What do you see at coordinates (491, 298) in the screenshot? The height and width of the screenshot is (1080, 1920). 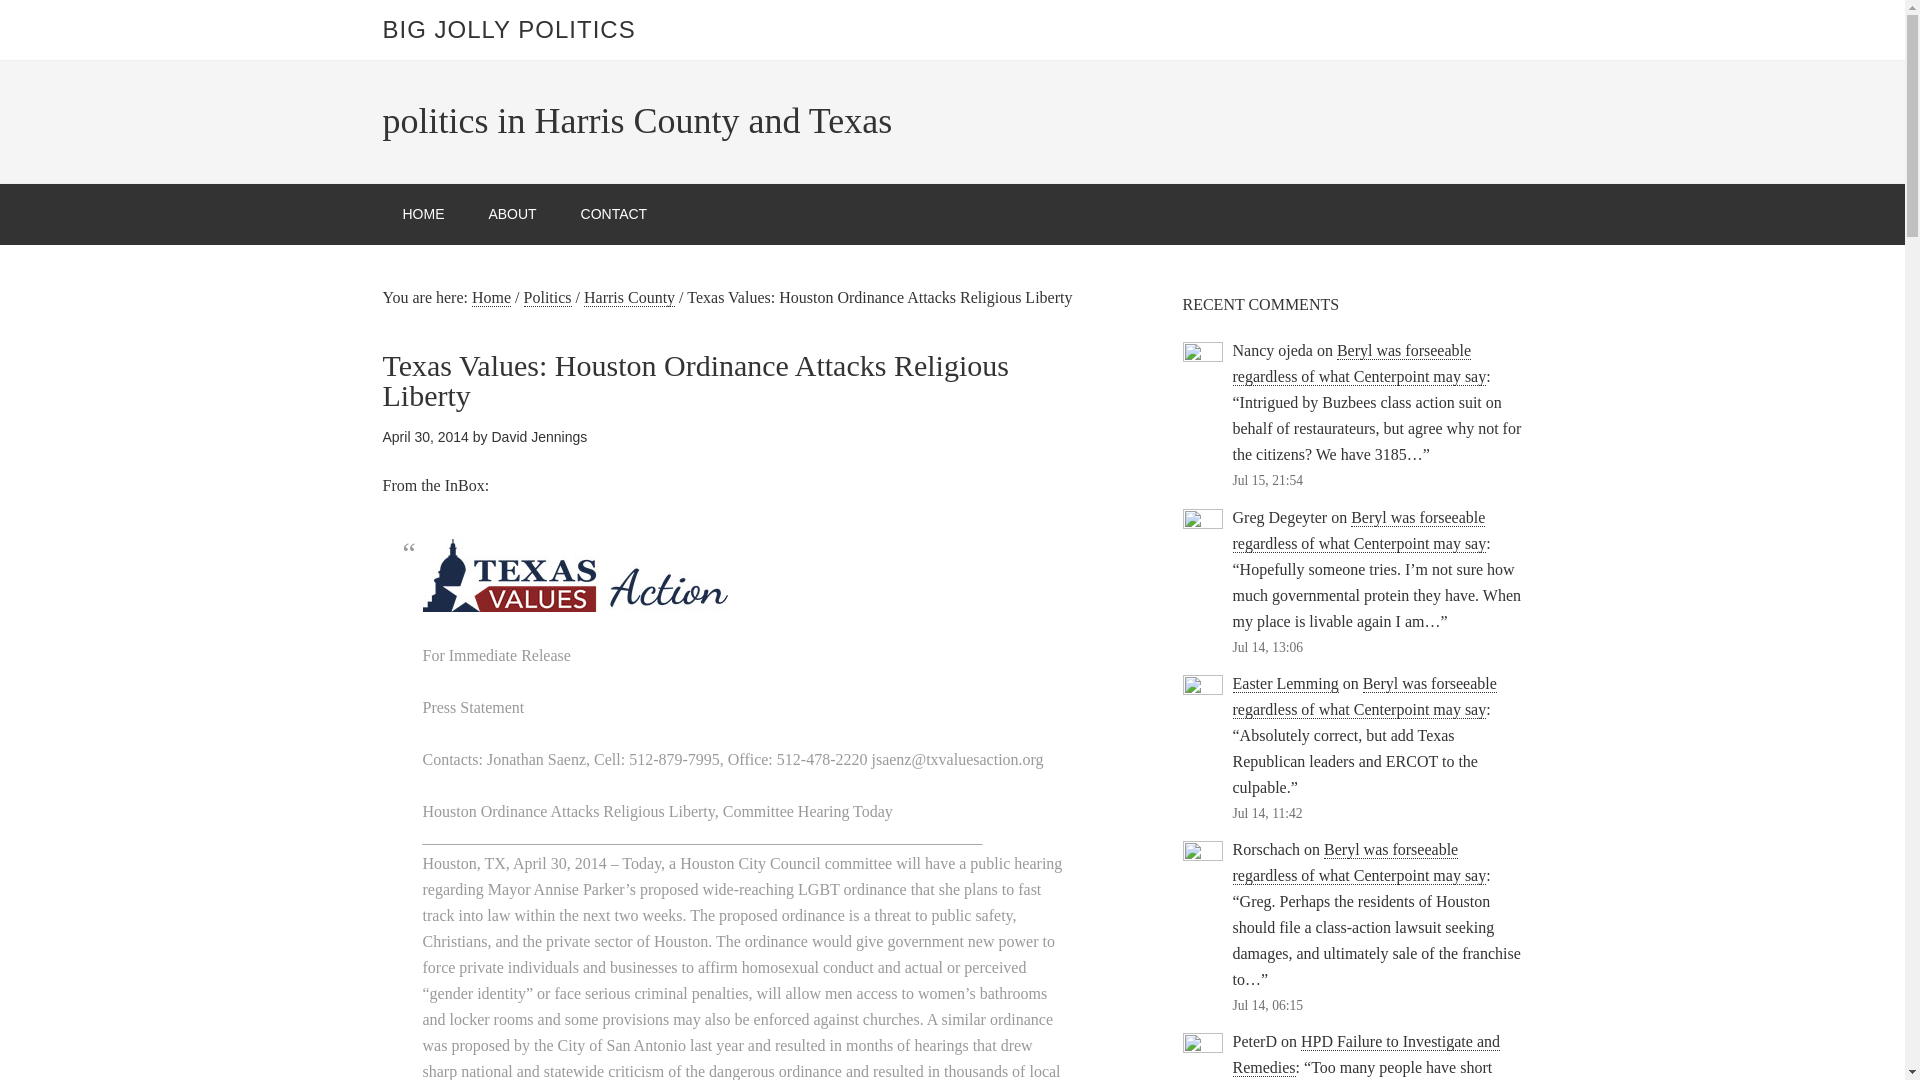 I see `Home` at bounding box center [491, 298].